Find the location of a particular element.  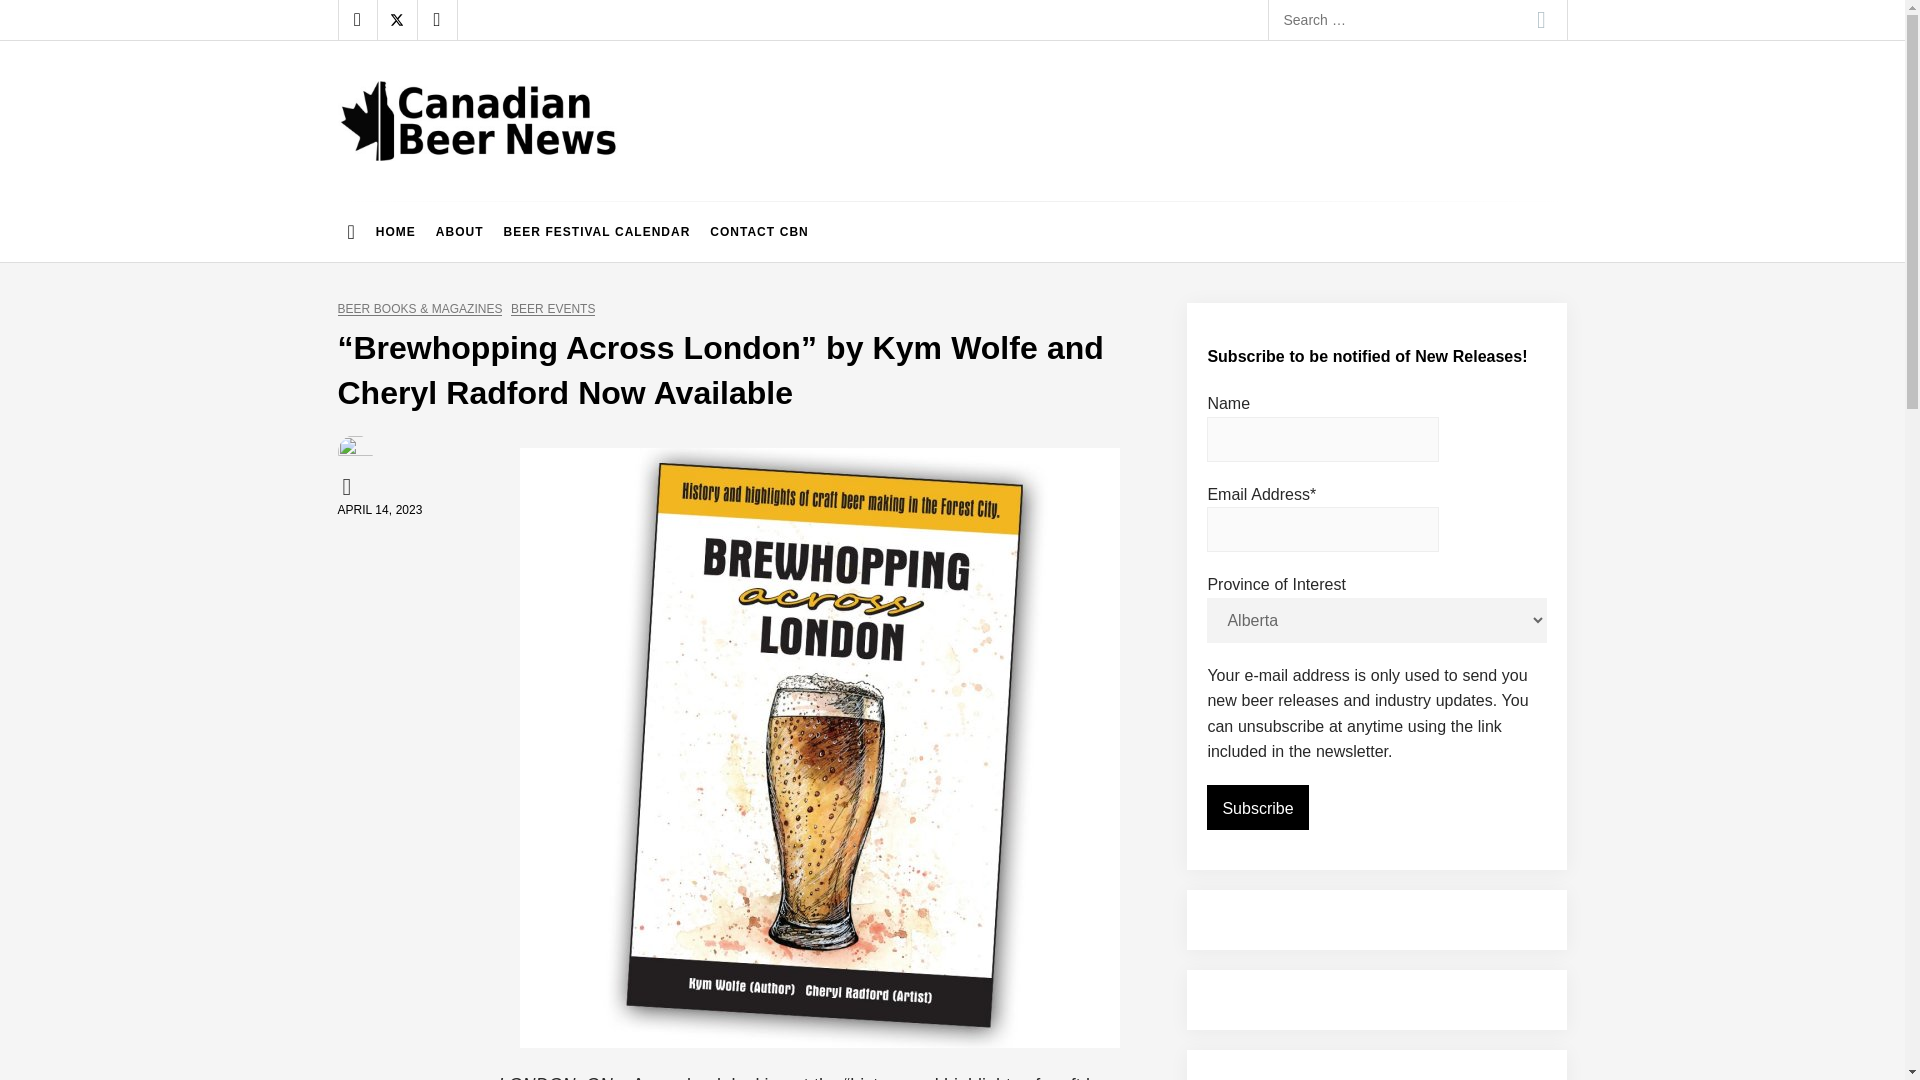

Canadian Beer News is located at coordinates (506, 180).